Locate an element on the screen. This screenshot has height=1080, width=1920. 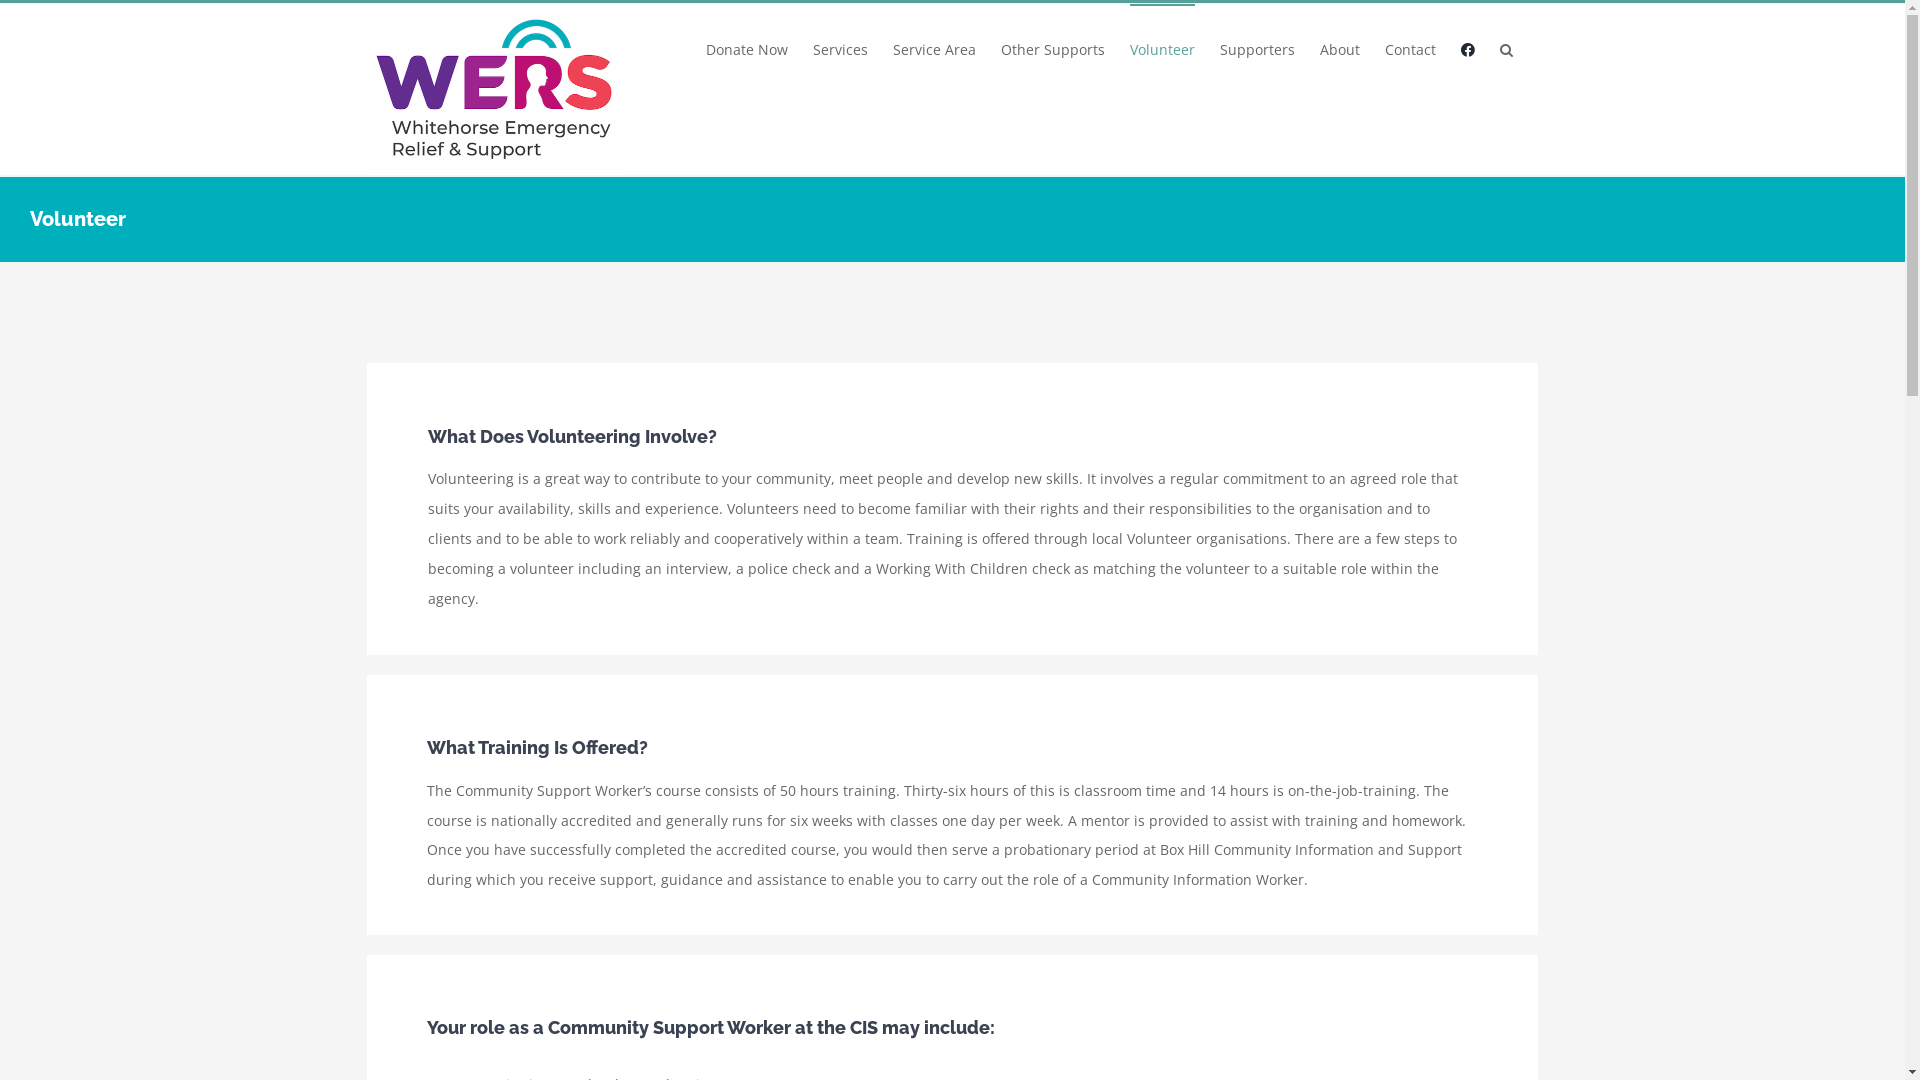
Supporters is located at coordinates (1258, 49).